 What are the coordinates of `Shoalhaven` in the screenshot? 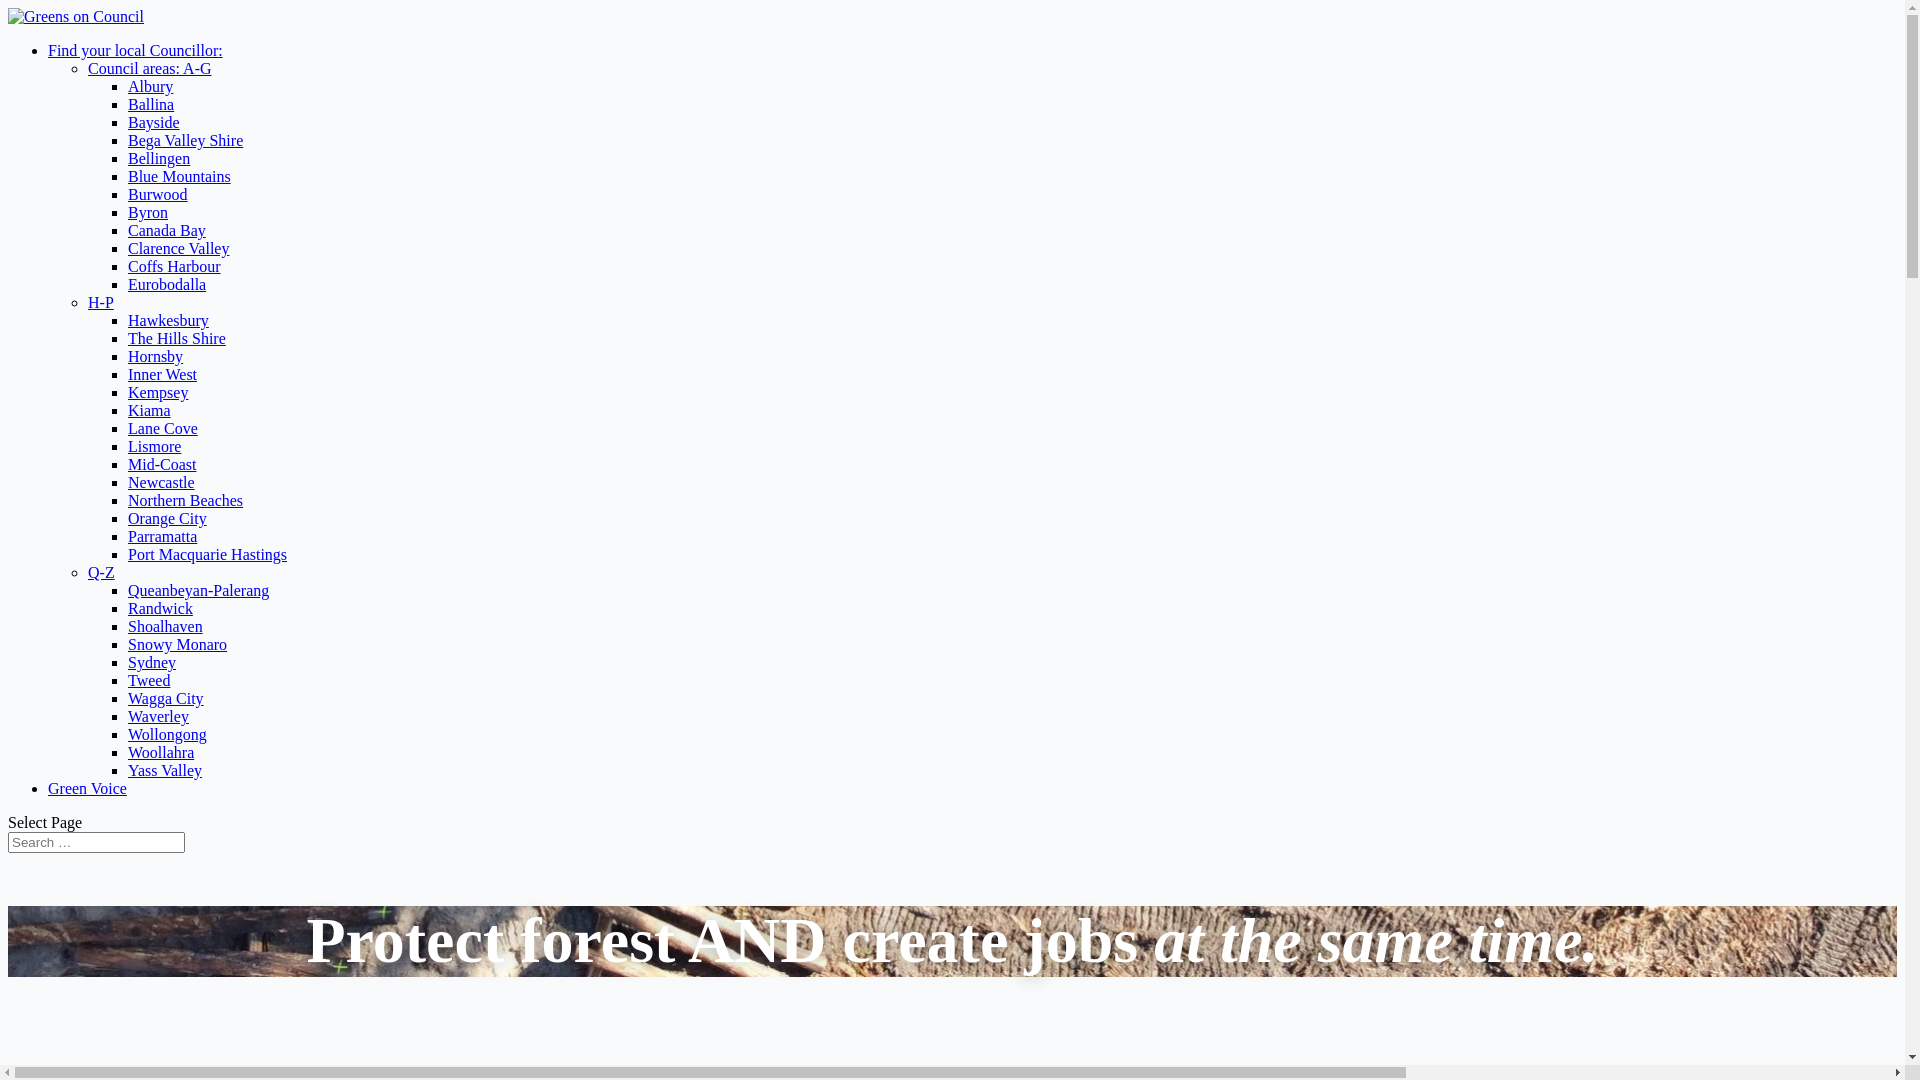 It's located at (166, 626).